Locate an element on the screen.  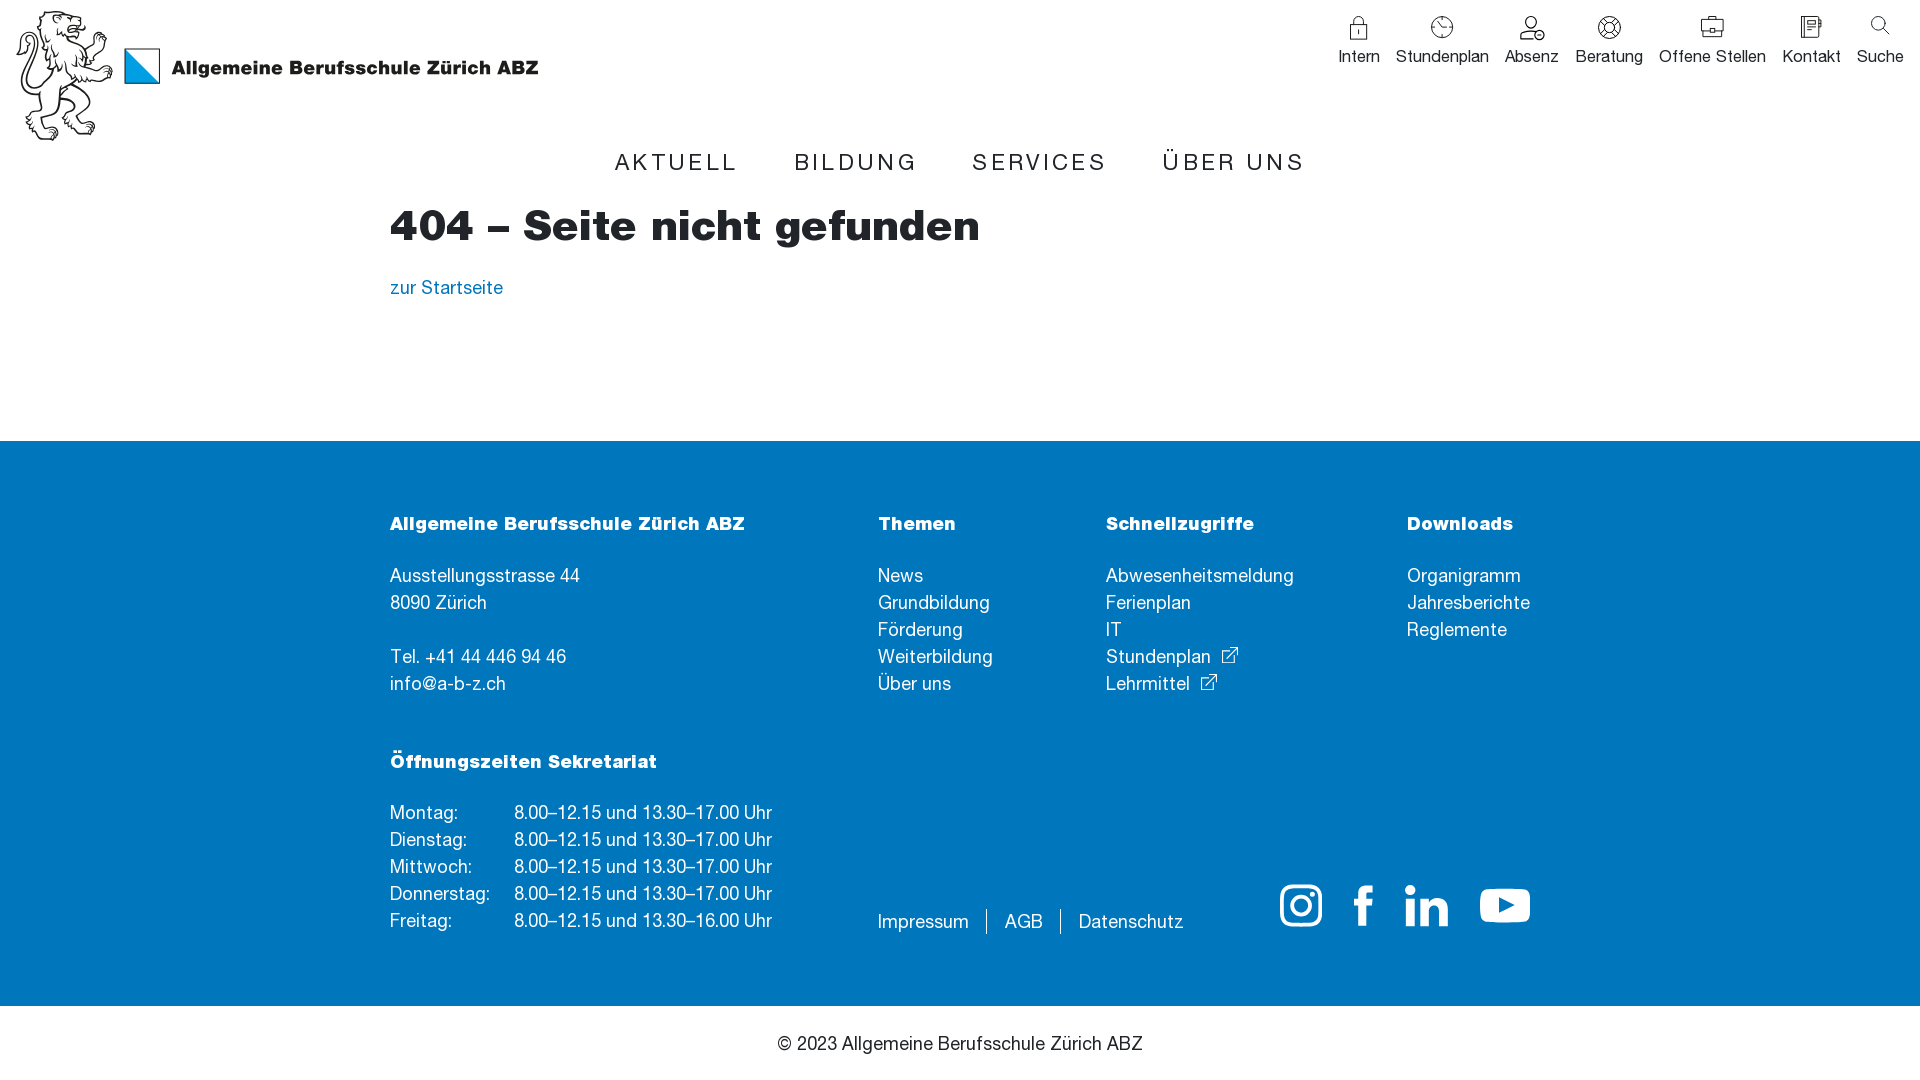
Stundenplan is located at coordinates (1172, 656).